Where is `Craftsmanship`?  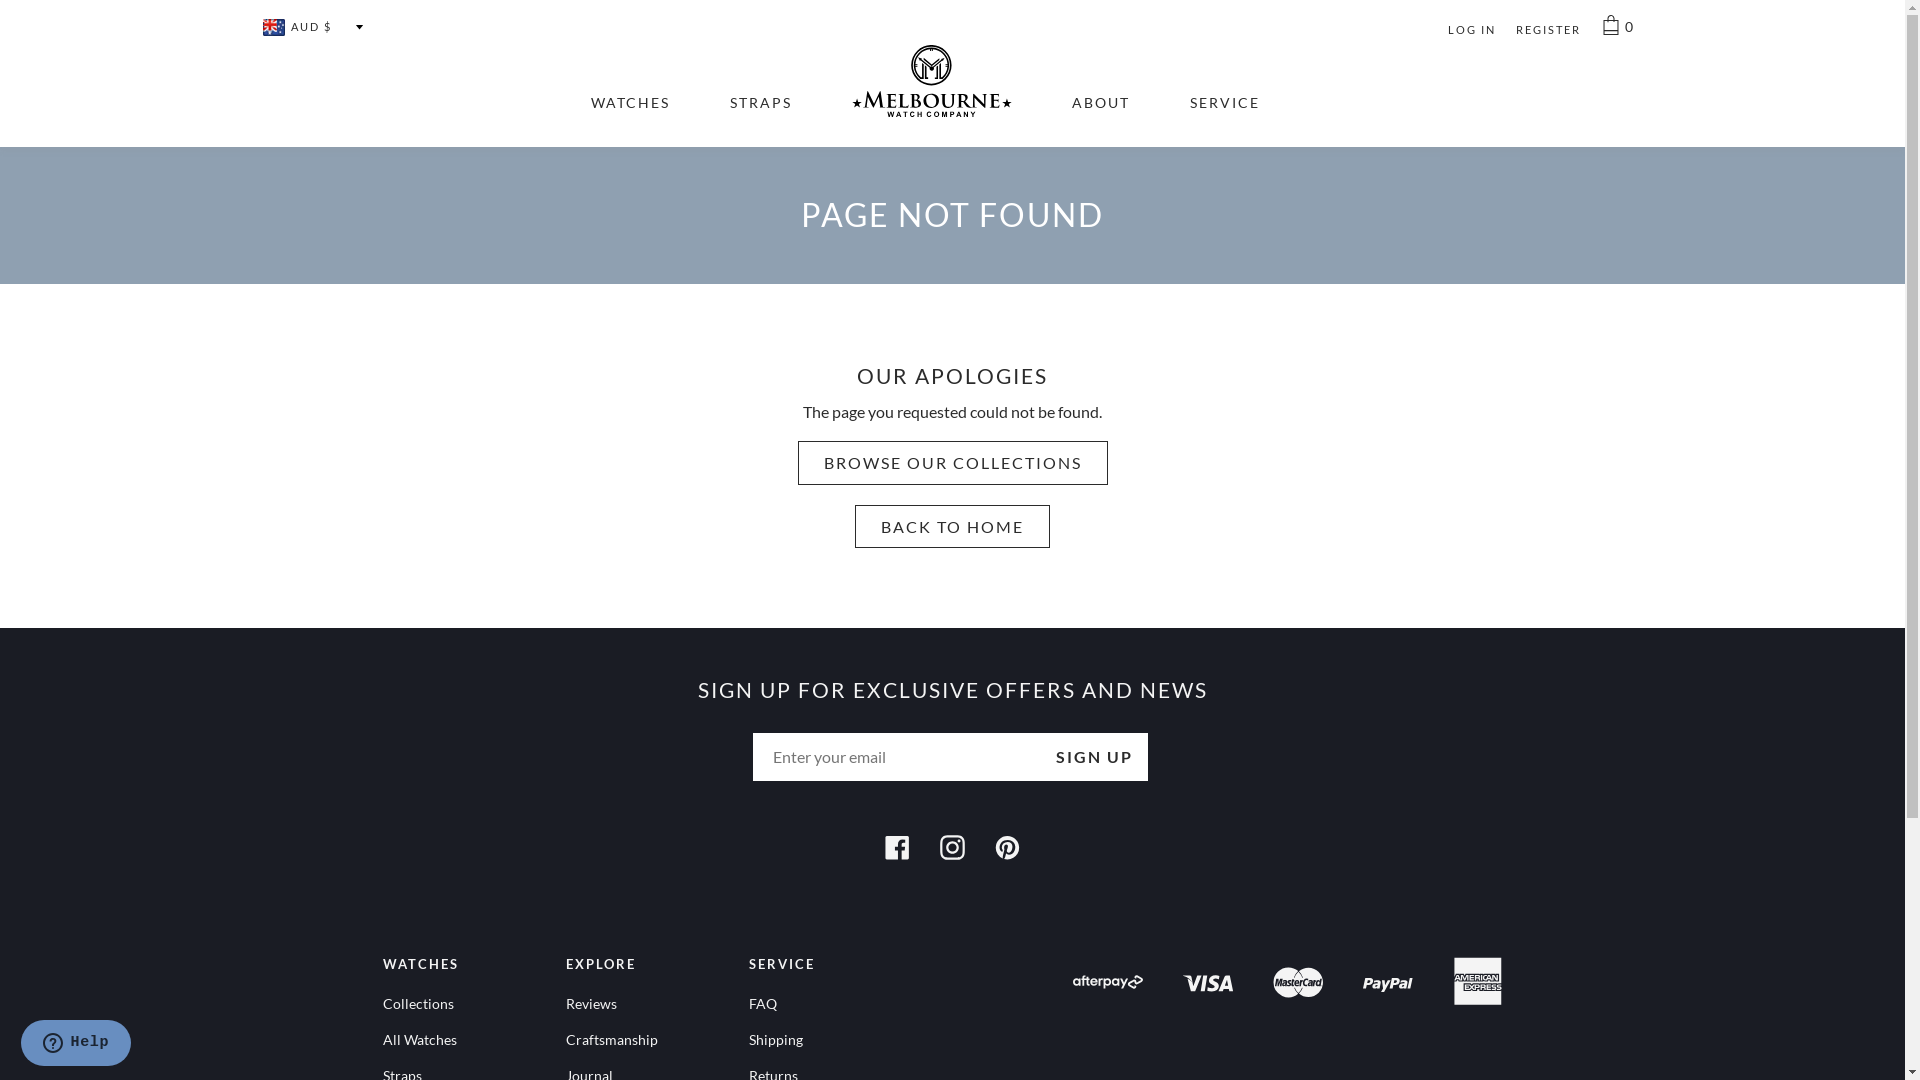
Craftsmanship is located at coordinates (616, 1040).